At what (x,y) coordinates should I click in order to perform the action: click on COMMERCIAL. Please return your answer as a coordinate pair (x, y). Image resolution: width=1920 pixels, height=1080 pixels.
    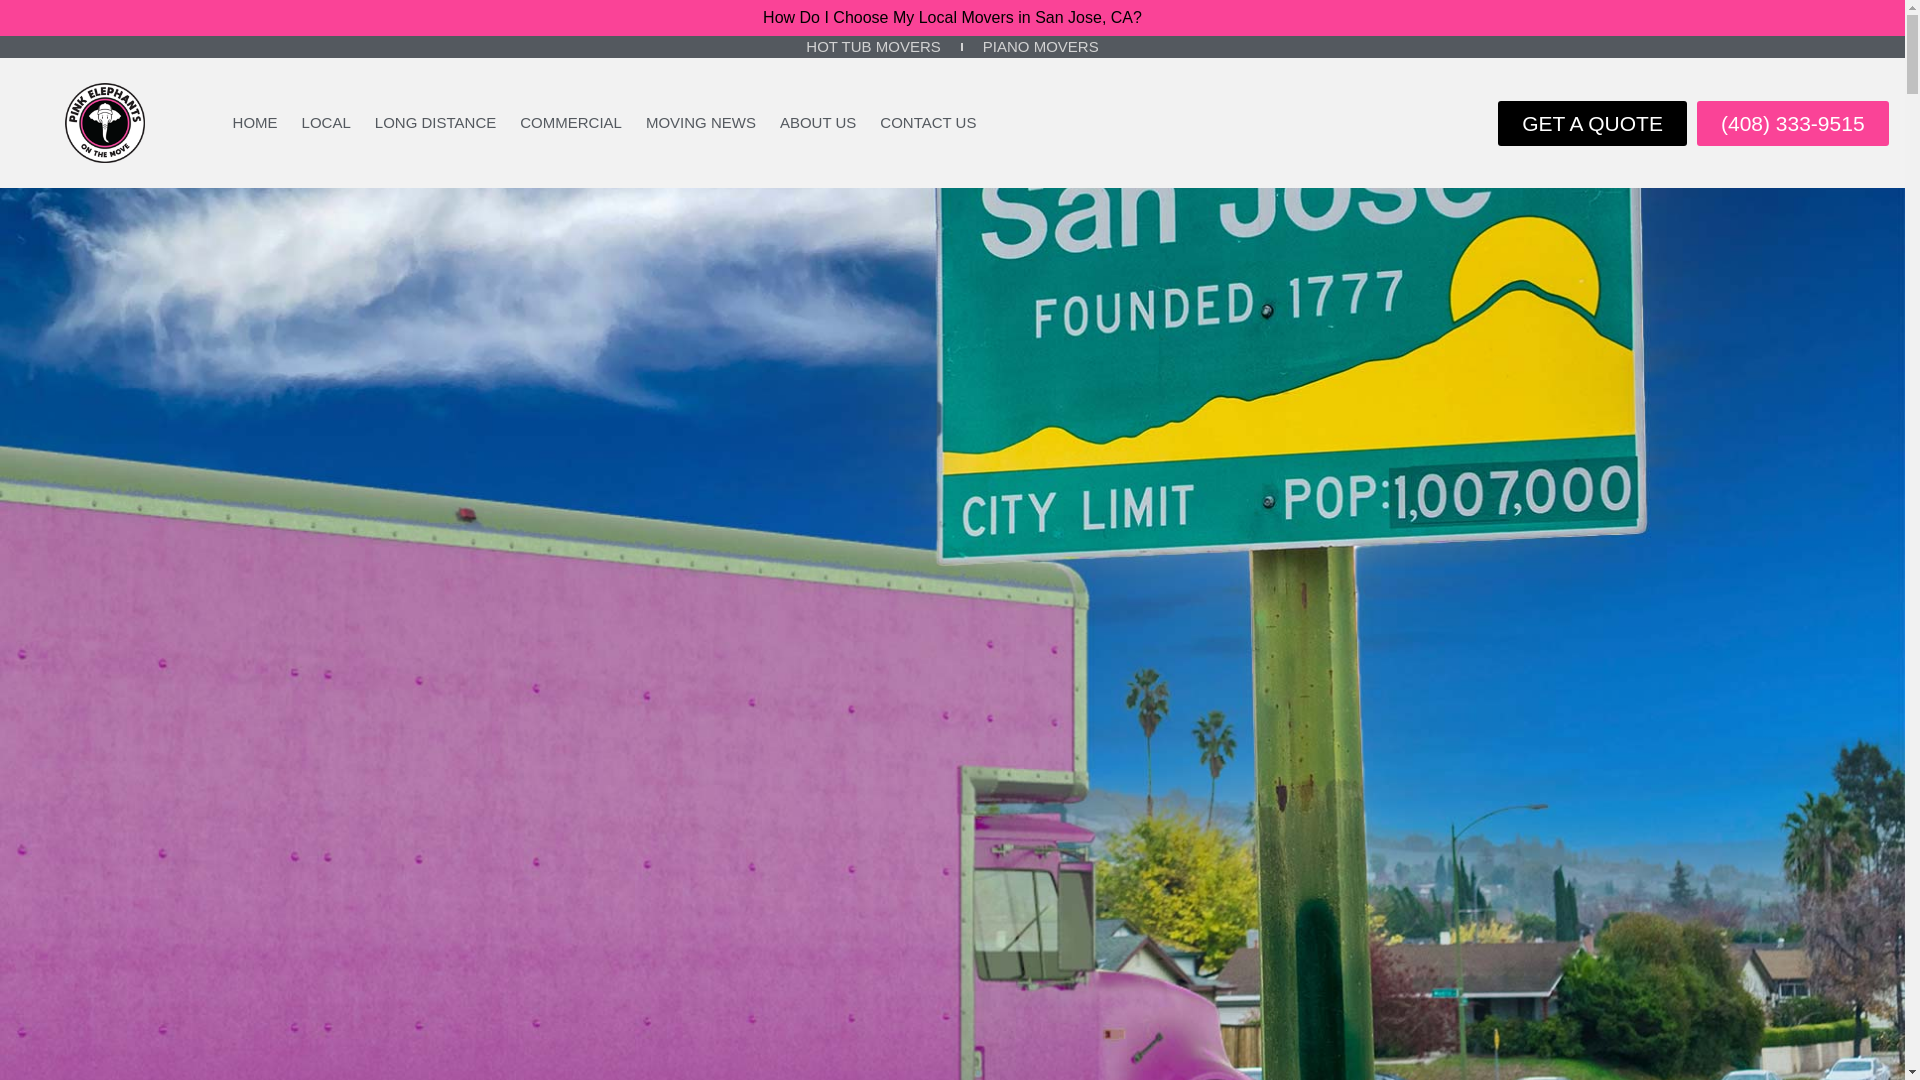
    Looking at the image, I should click on (570, 122).